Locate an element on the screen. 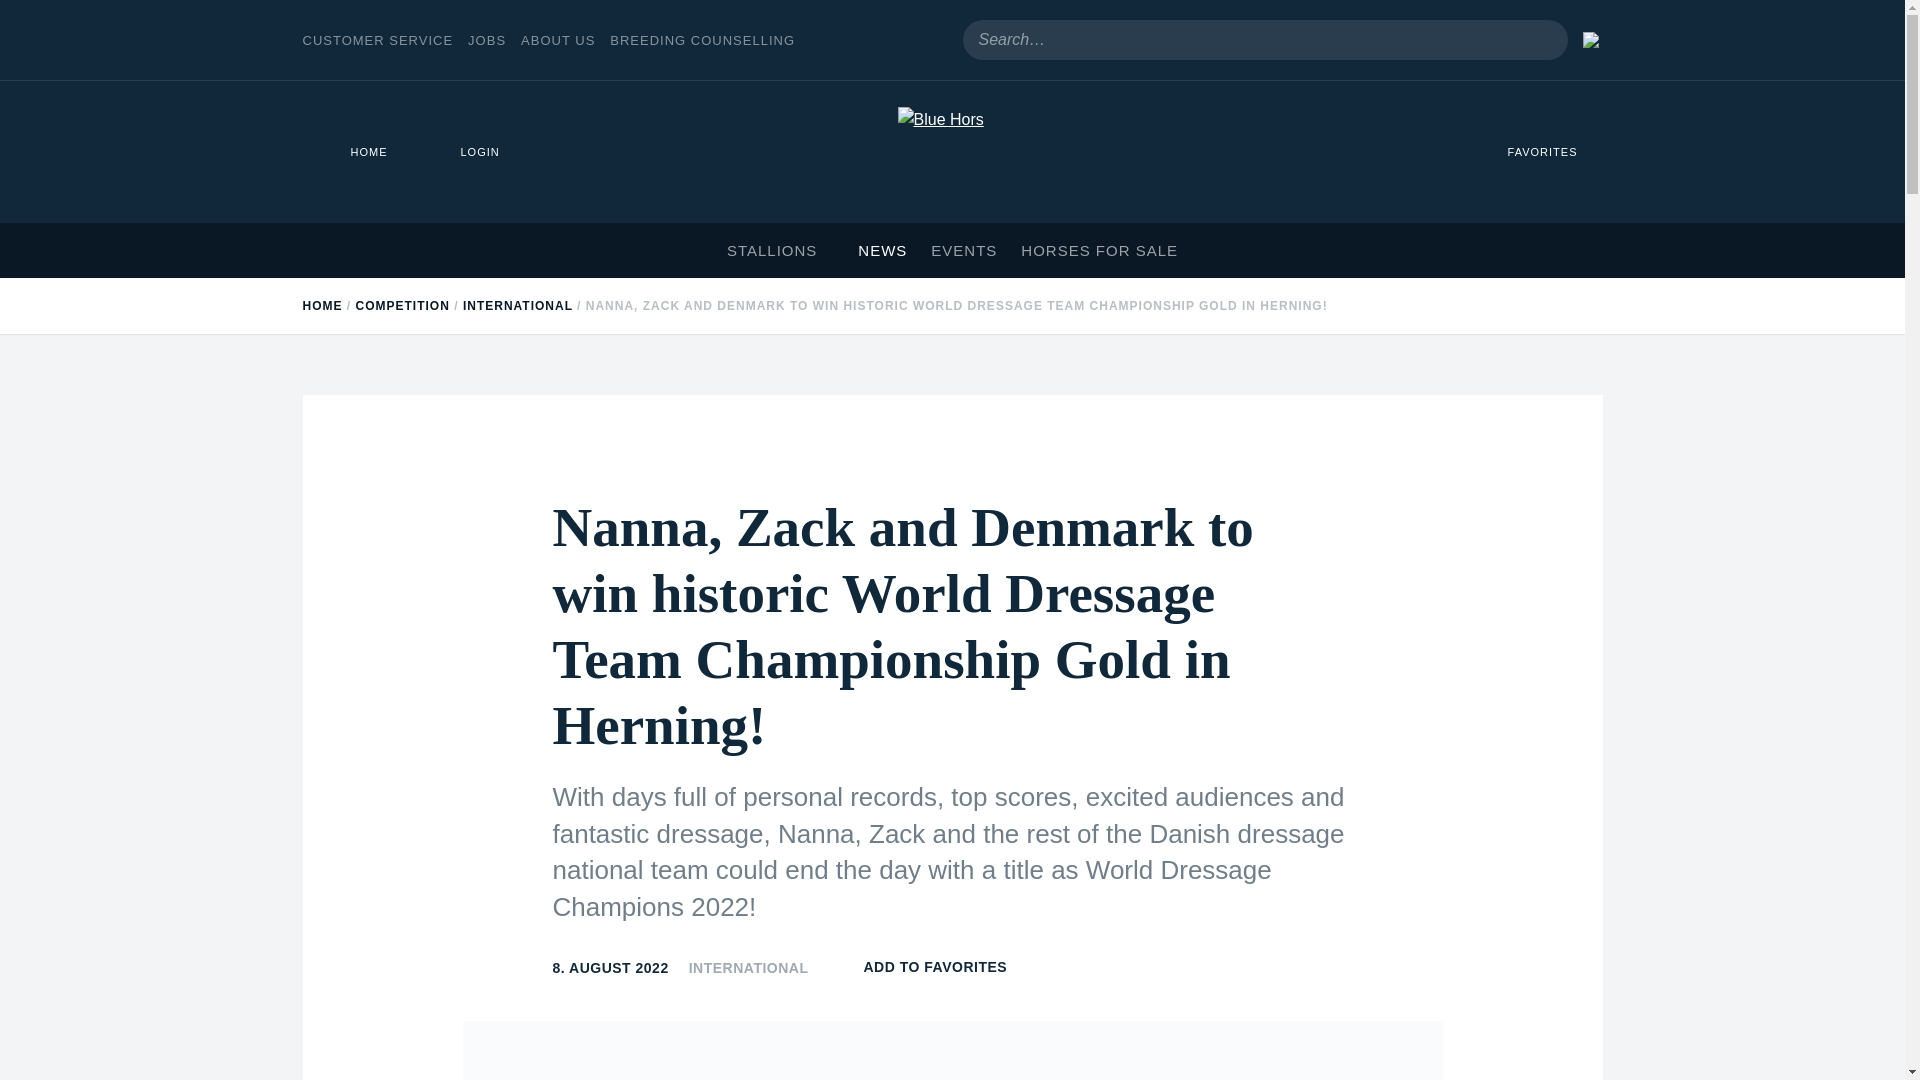 This screenshot has height=1080, width=1920. ABOUT US is located at coordinates (558, 40).